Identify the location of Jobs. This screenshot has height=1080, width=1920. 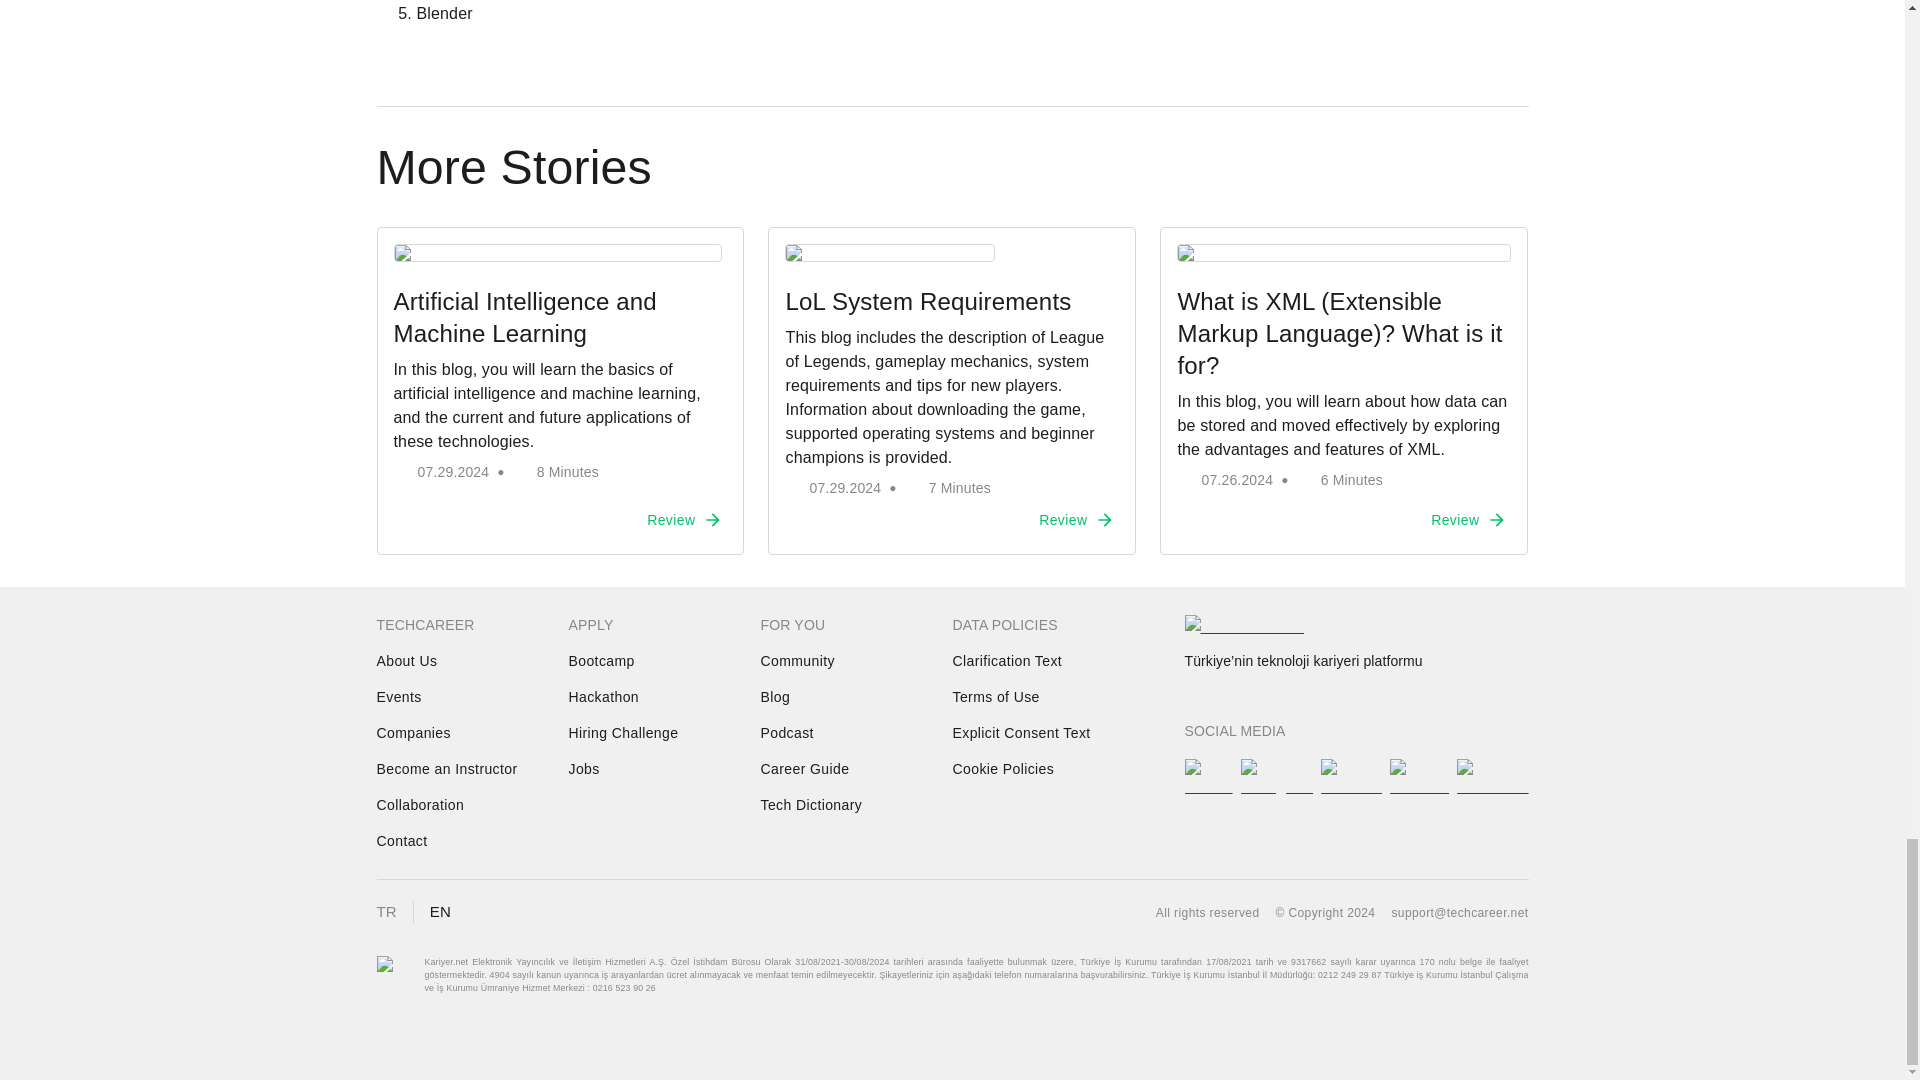
(600, 768).